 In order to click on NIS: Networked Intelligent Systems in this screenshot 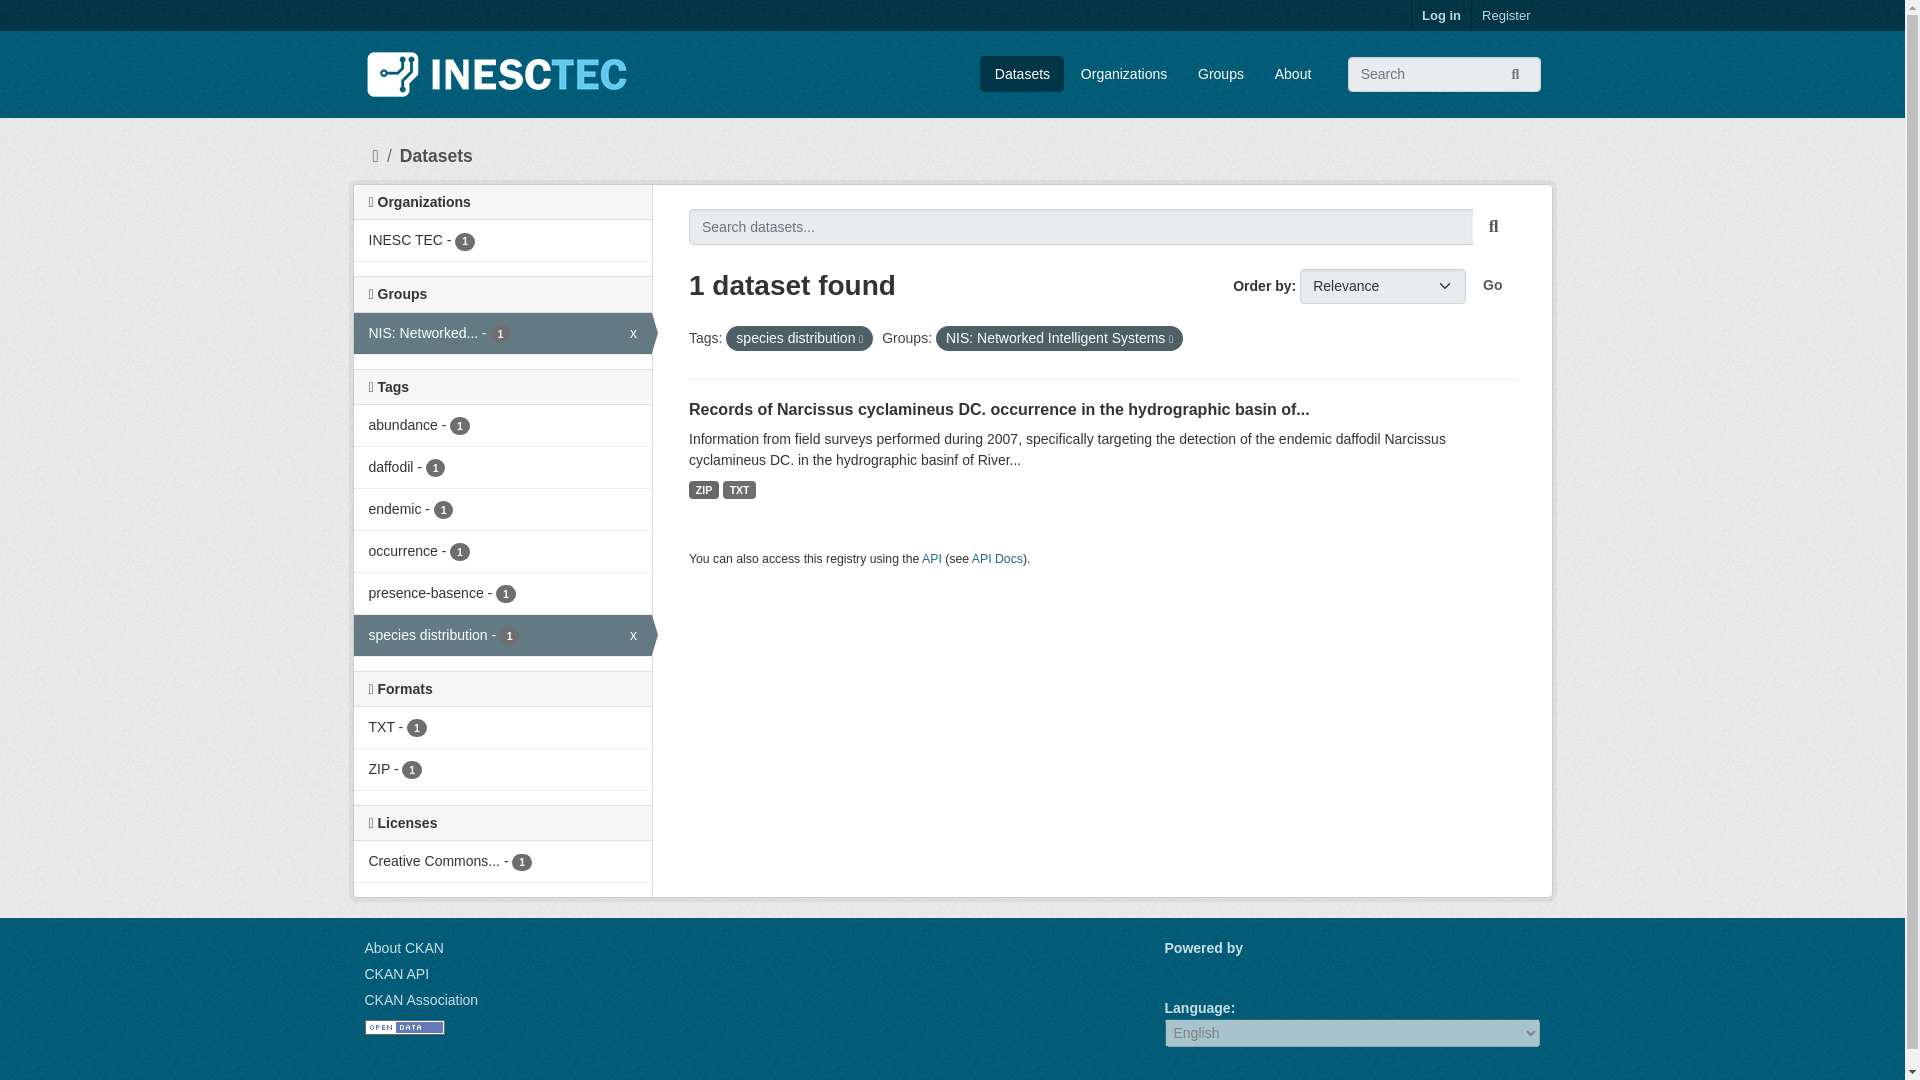, I will do `click(502, 334)`.